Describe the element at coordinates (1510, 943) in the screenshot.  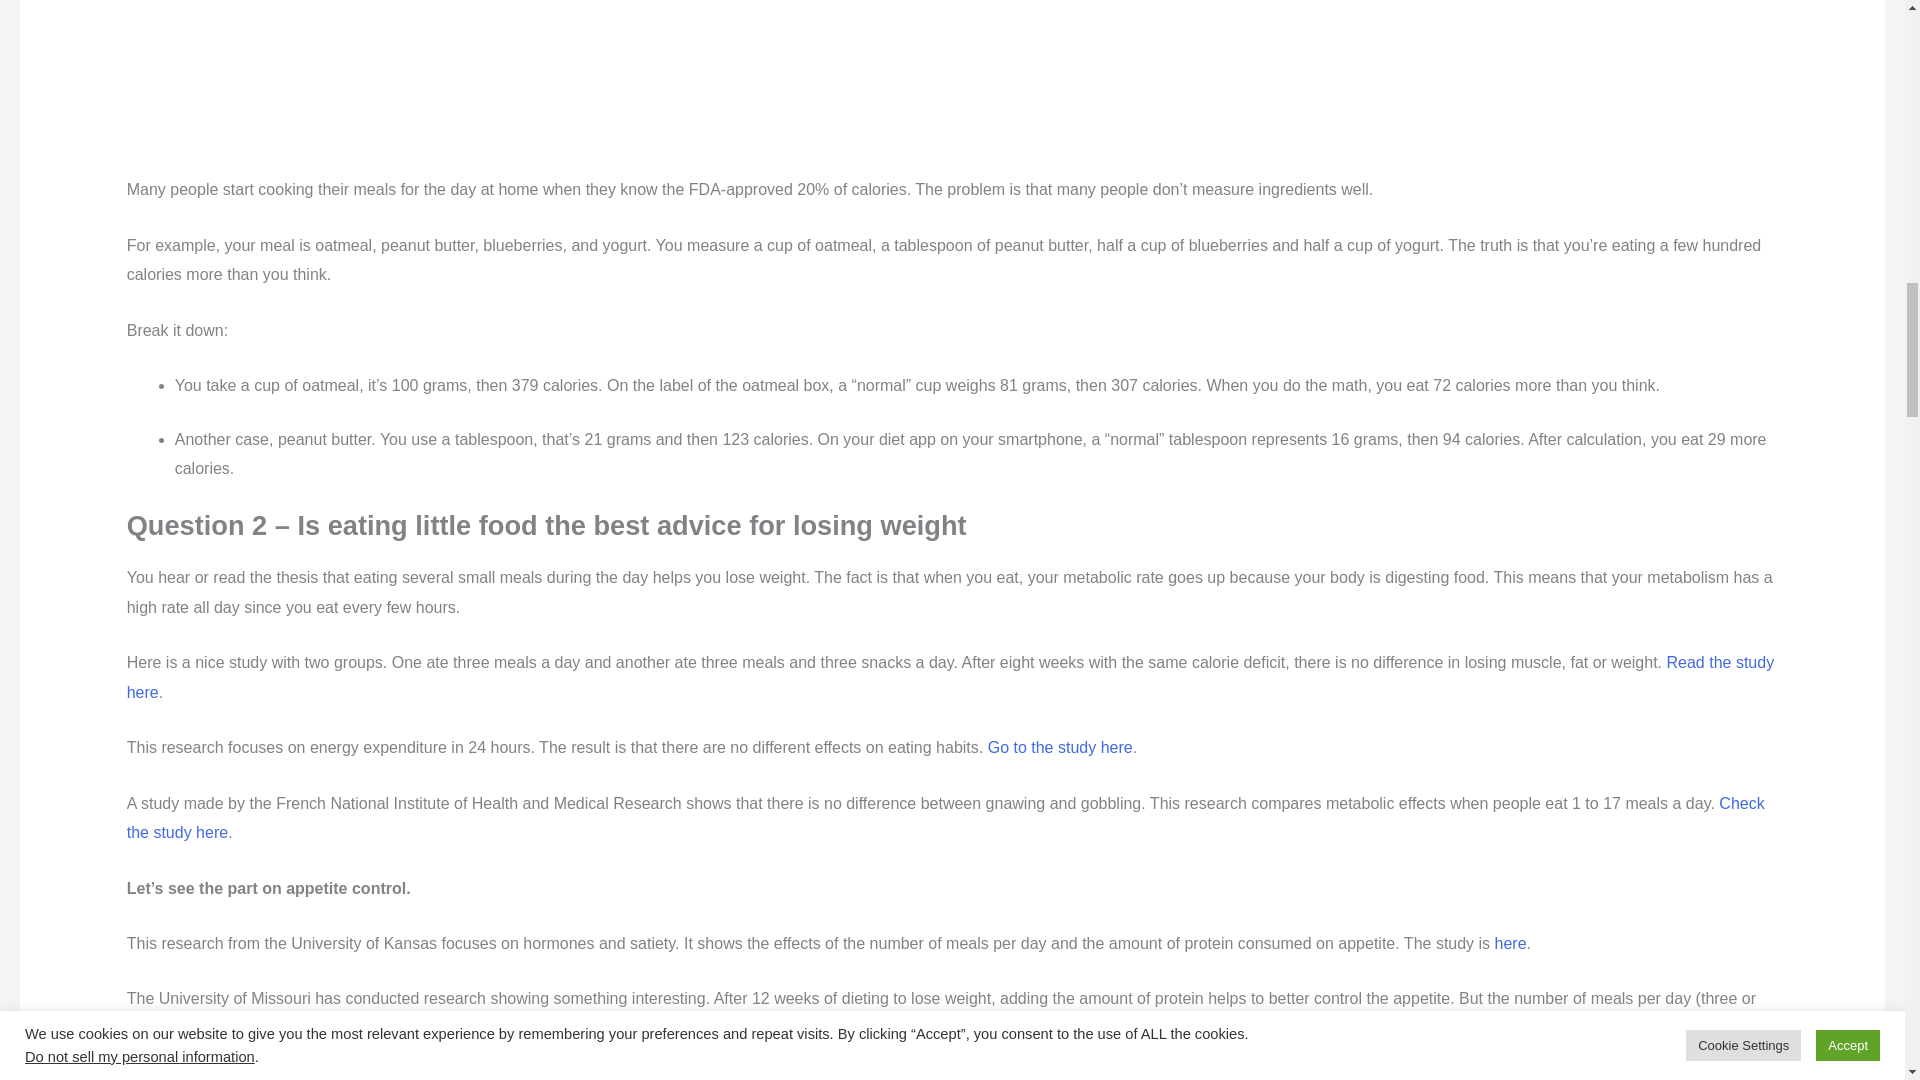
I see `here` at that location.